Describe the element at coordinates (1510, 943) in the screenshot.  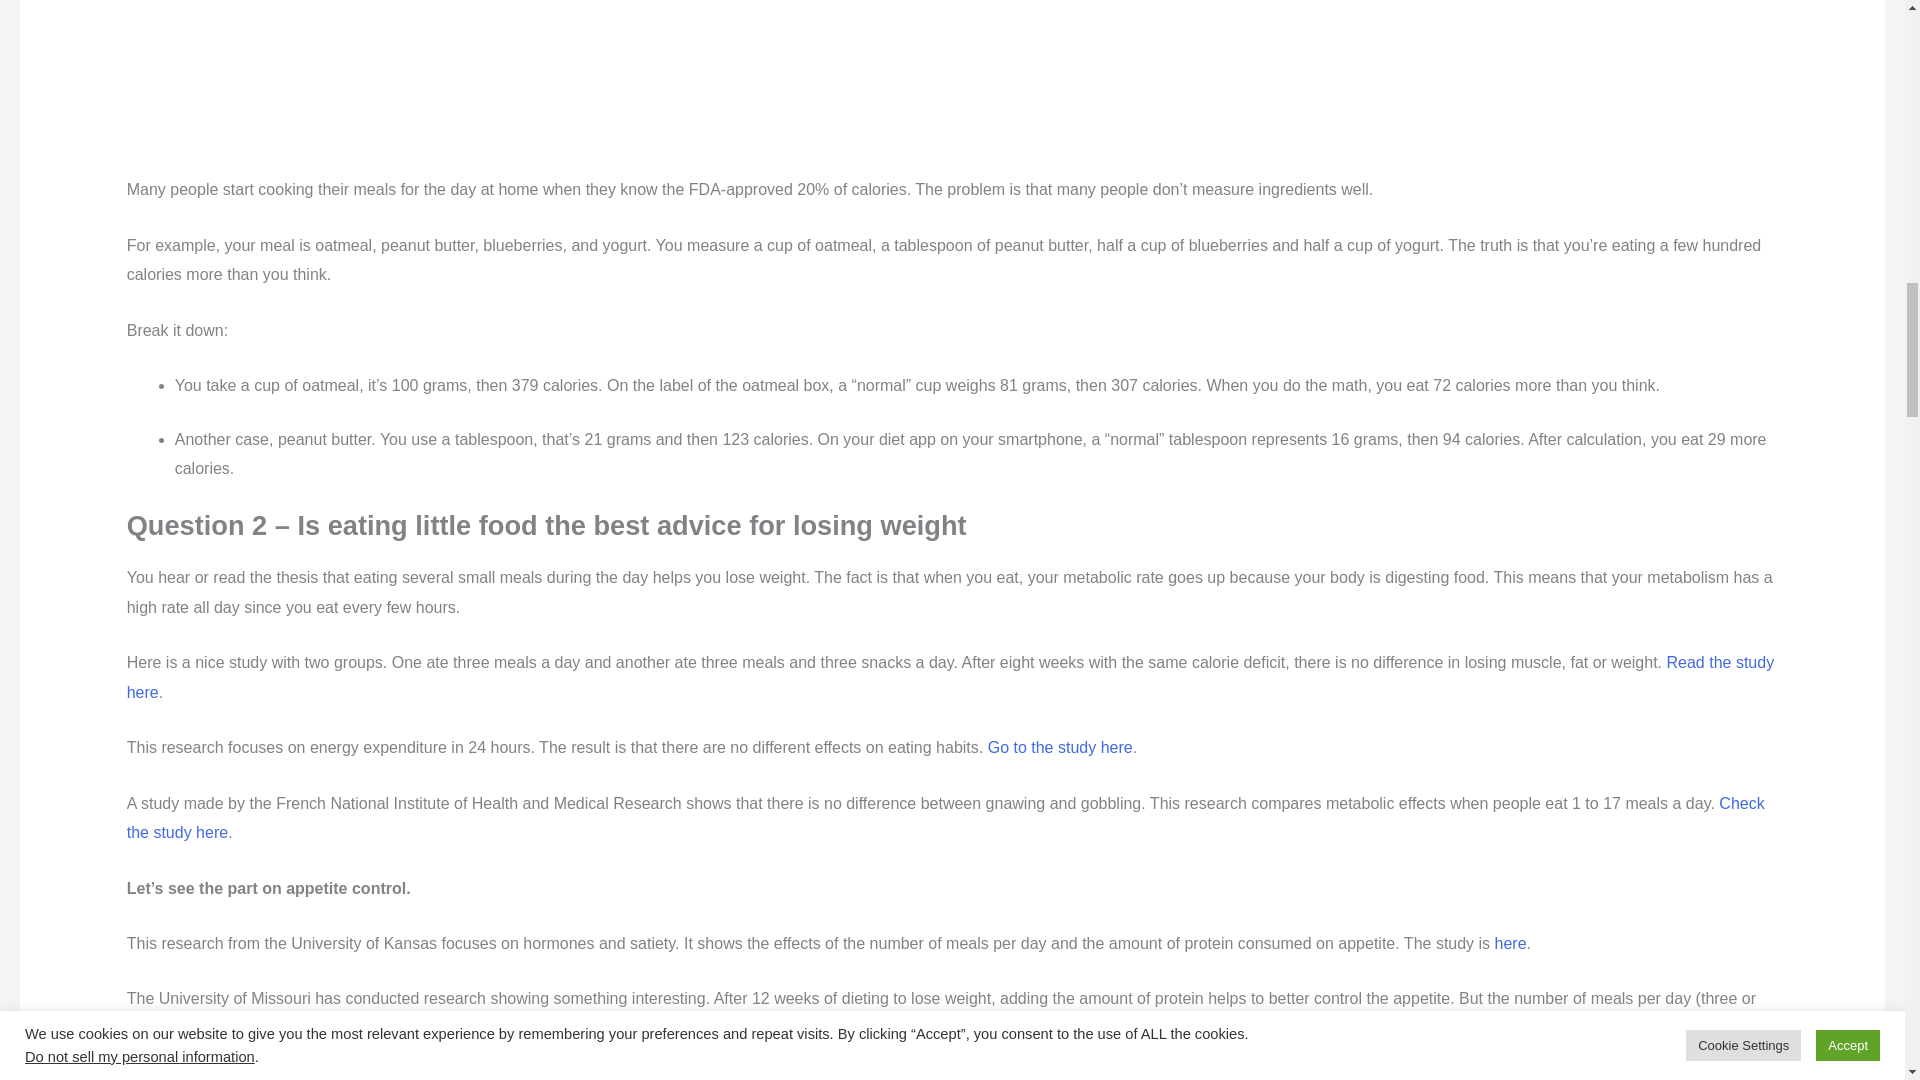
I see `here` at that location.